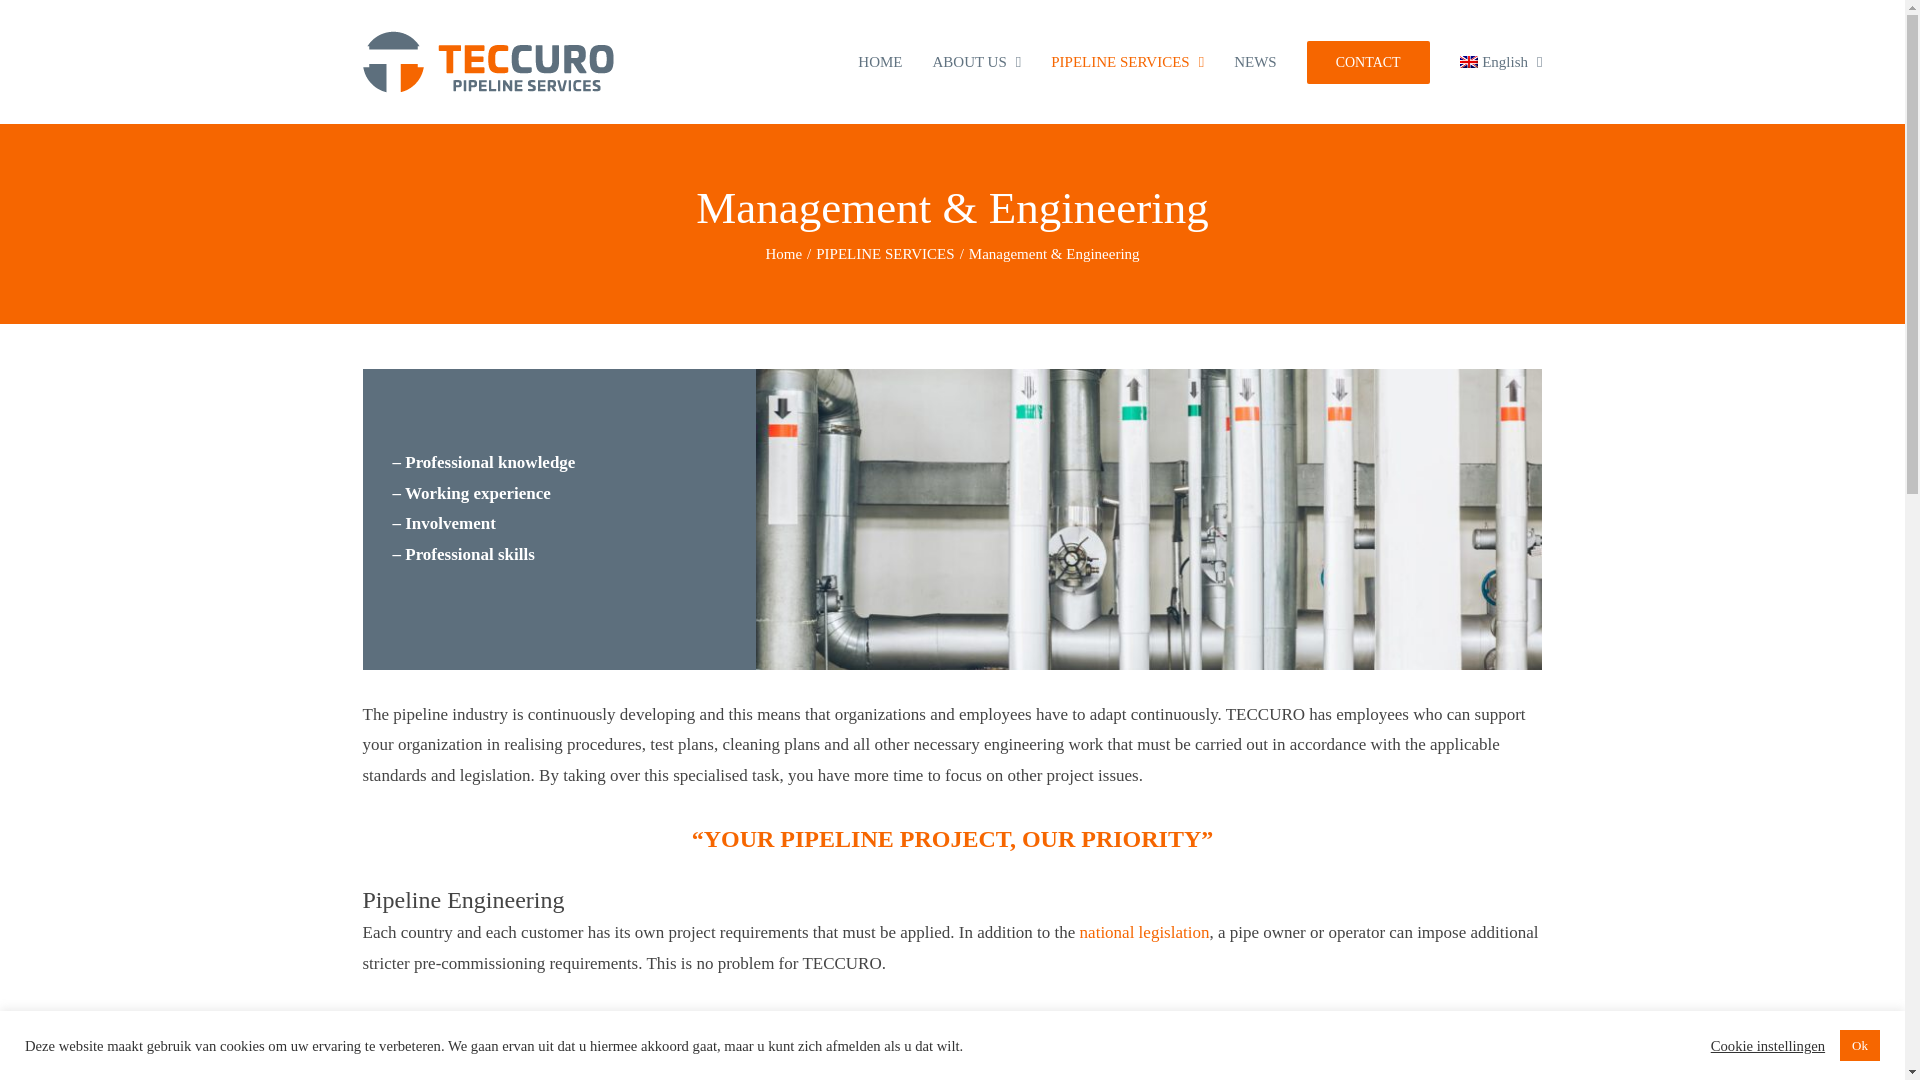  I want to click on CONTACT, so click(1368, 62).